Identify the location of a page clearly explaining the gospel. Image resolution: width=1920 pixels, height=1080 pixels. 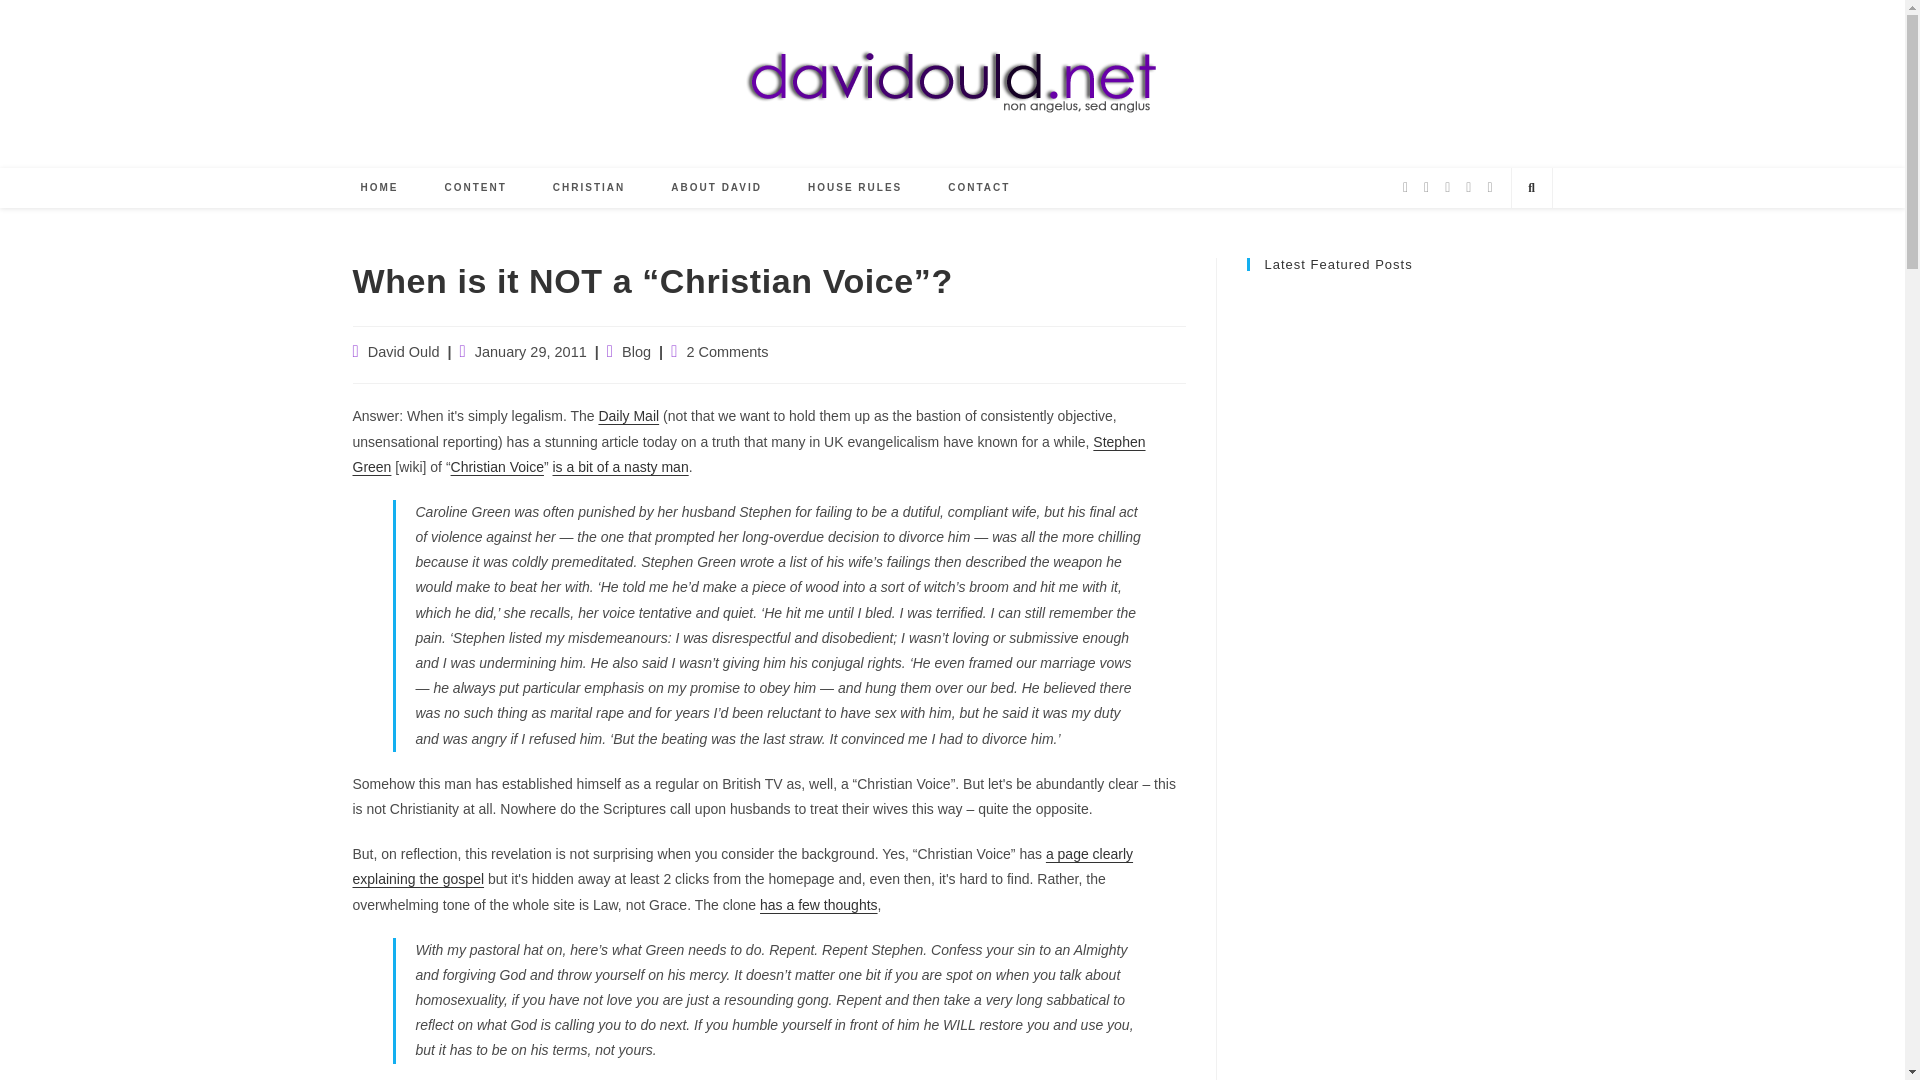
(742, 866).